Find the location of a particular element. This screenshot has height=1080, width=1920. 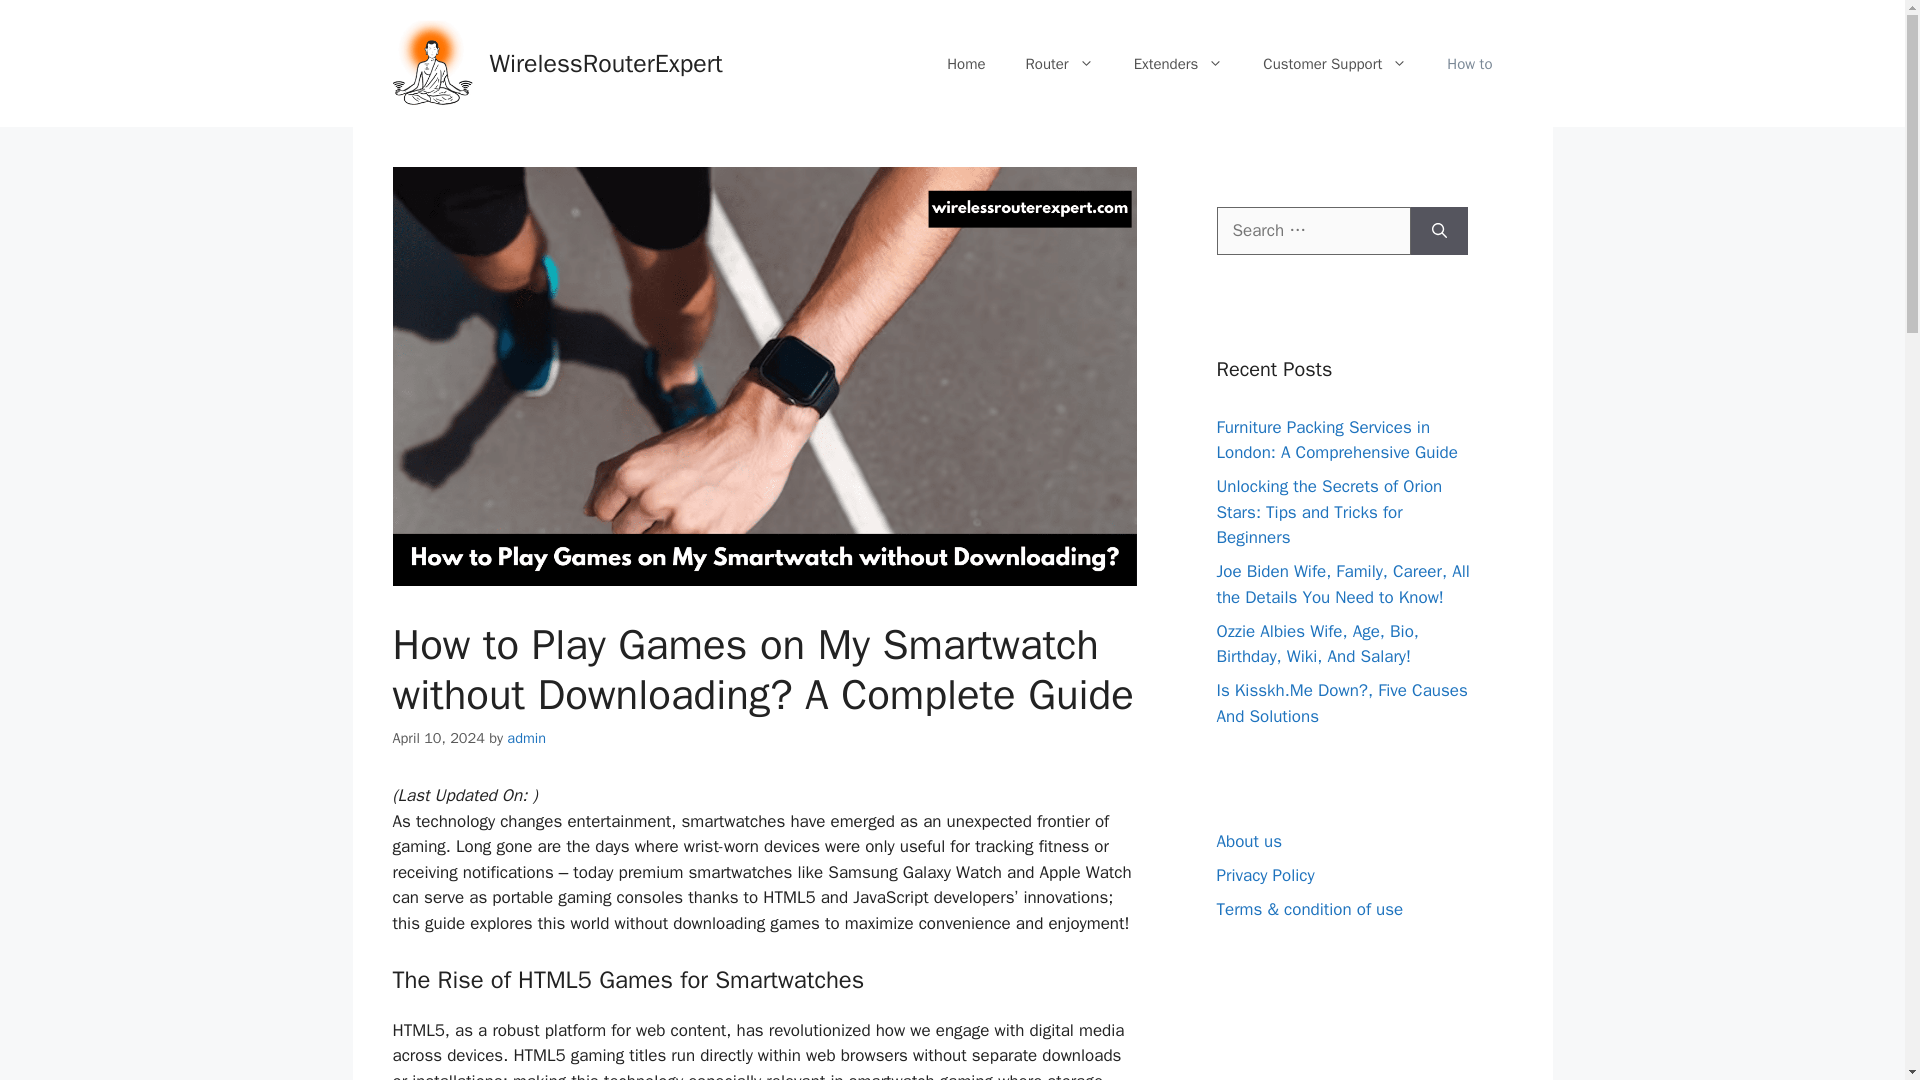

Home is located at coordinates (966, 63).